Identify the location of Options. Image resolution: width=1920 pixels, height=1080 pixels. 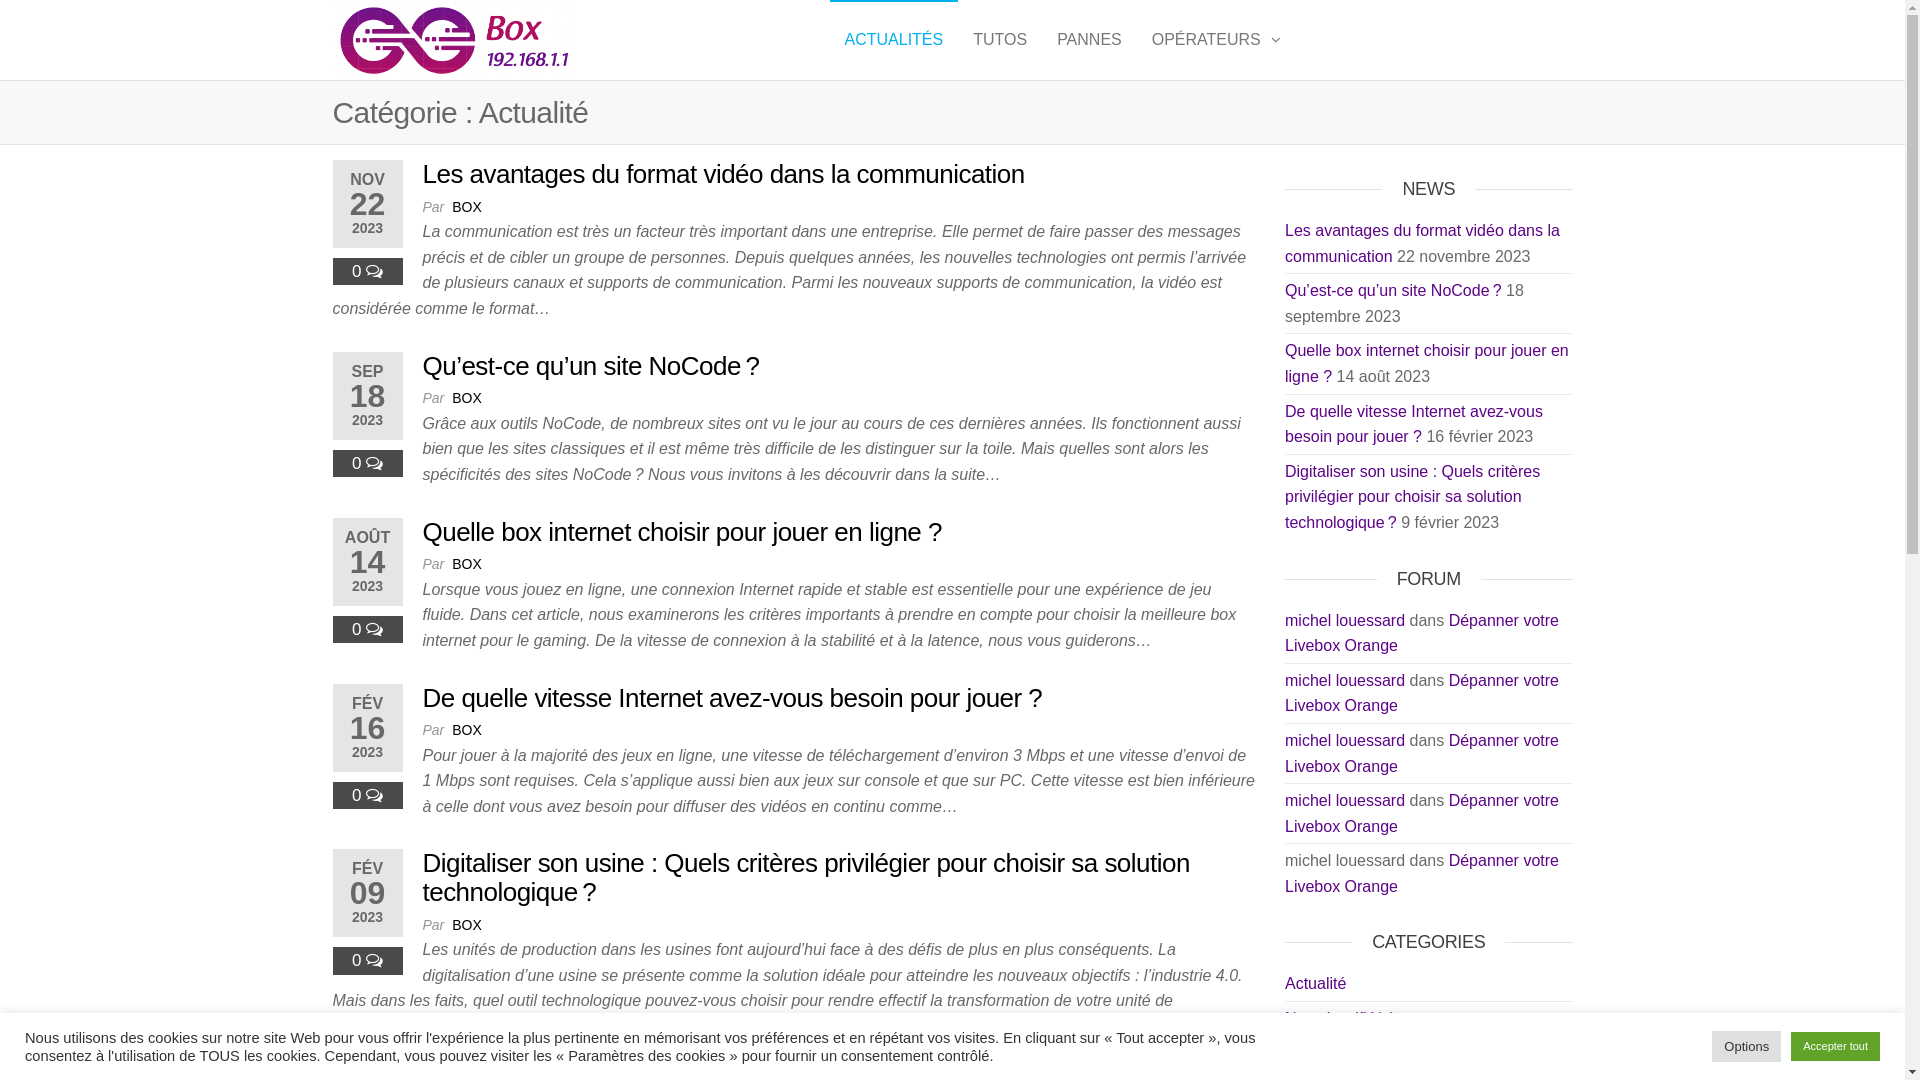
(1746, 1046).